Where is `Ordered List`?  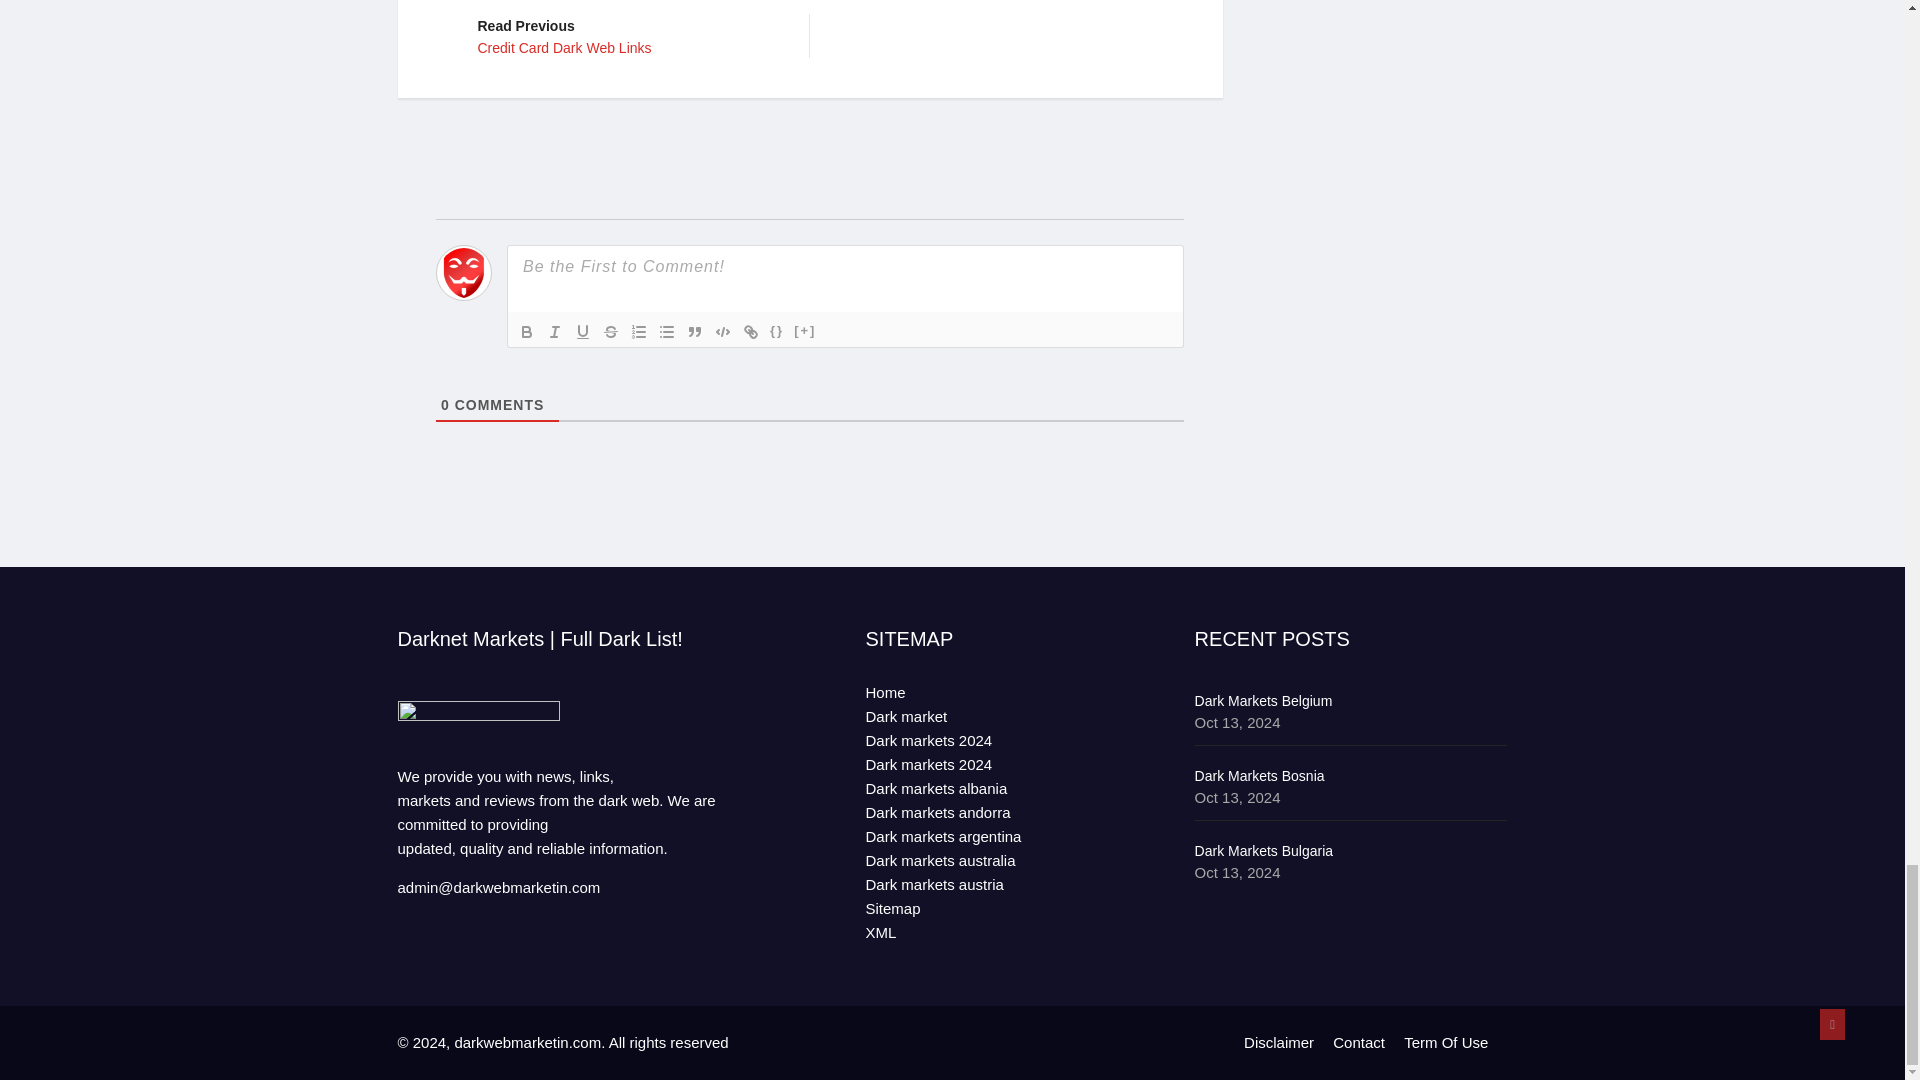 Ordered List is located at coordinates (638, 332).